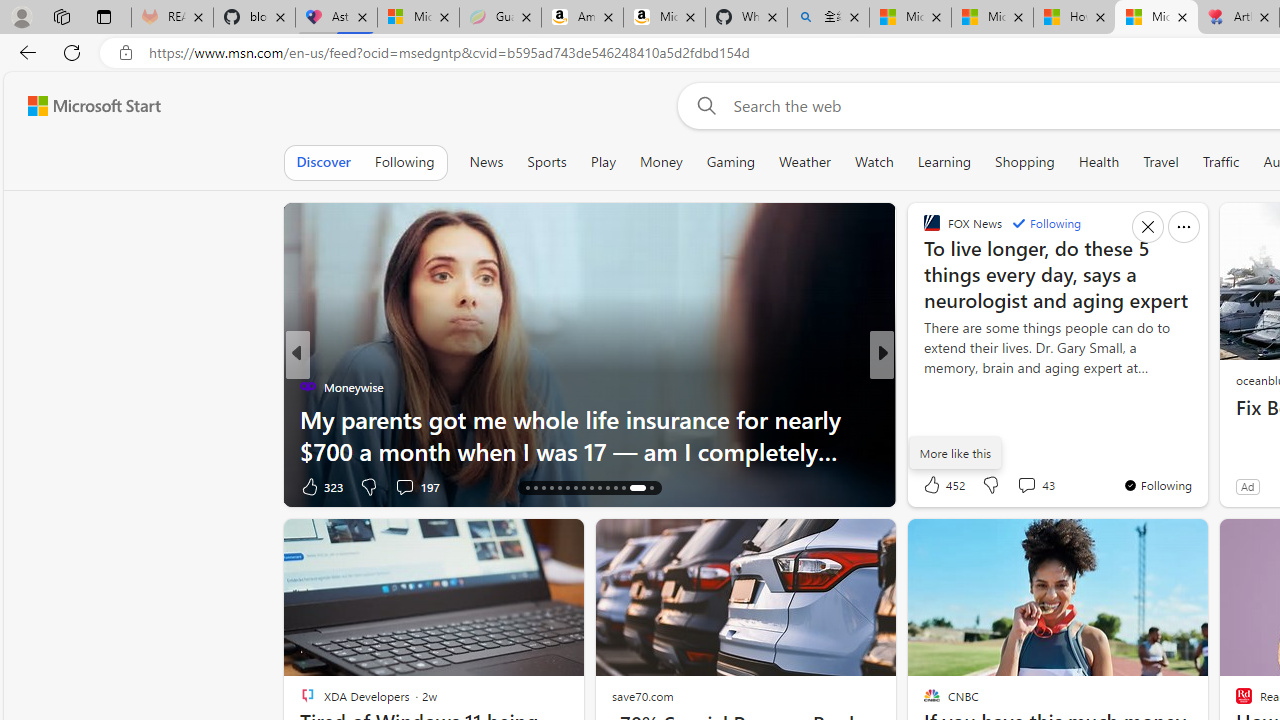  Describe the element at coordinates (1025, 162) in the screenshot. I see `Shopping` at that location.